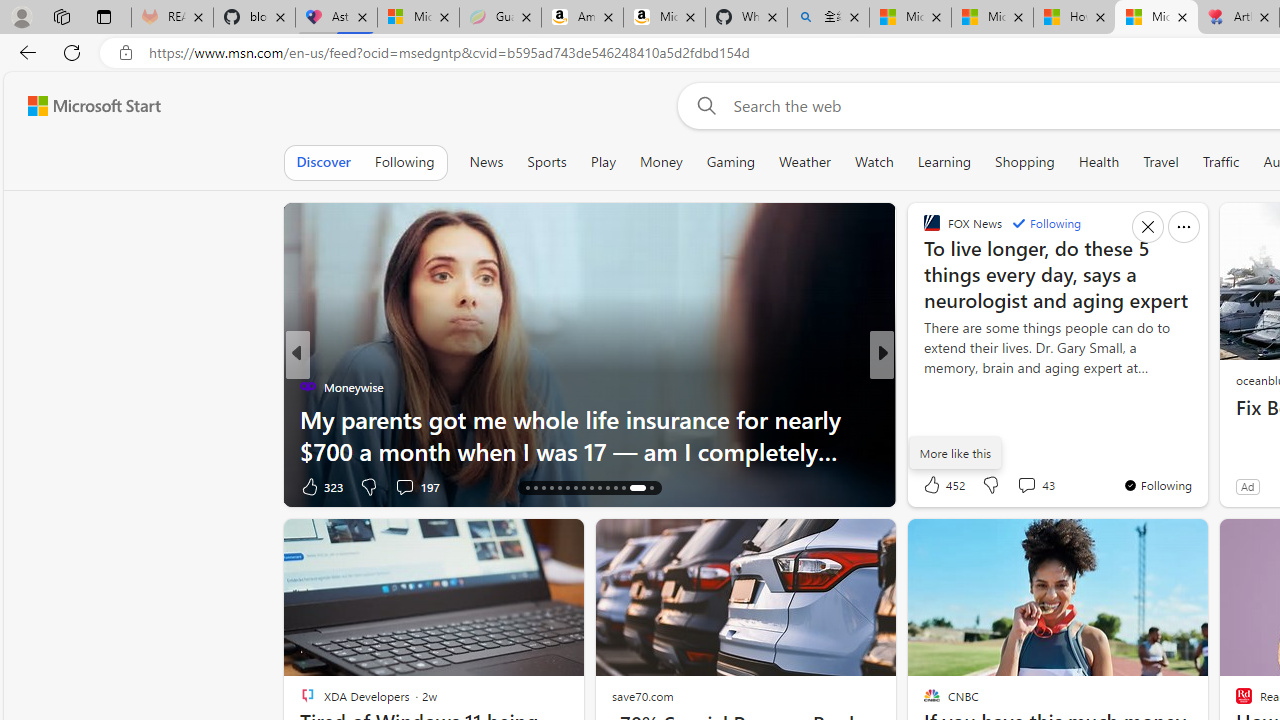  Describe the element at coordinates (1025, 162) in the screenshot. I see `Shopping` at that location.